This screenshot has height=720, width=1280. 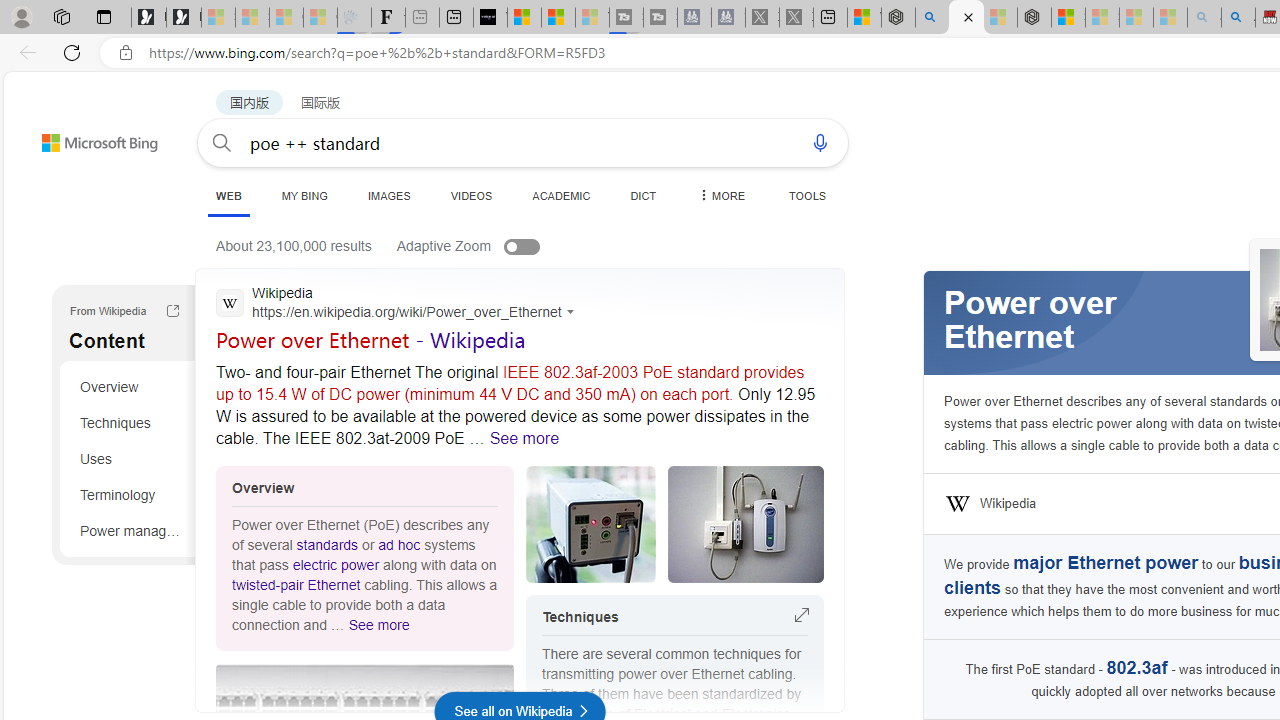 I want to click on twisted-pair Ethernet, so click(x=296, y=584).